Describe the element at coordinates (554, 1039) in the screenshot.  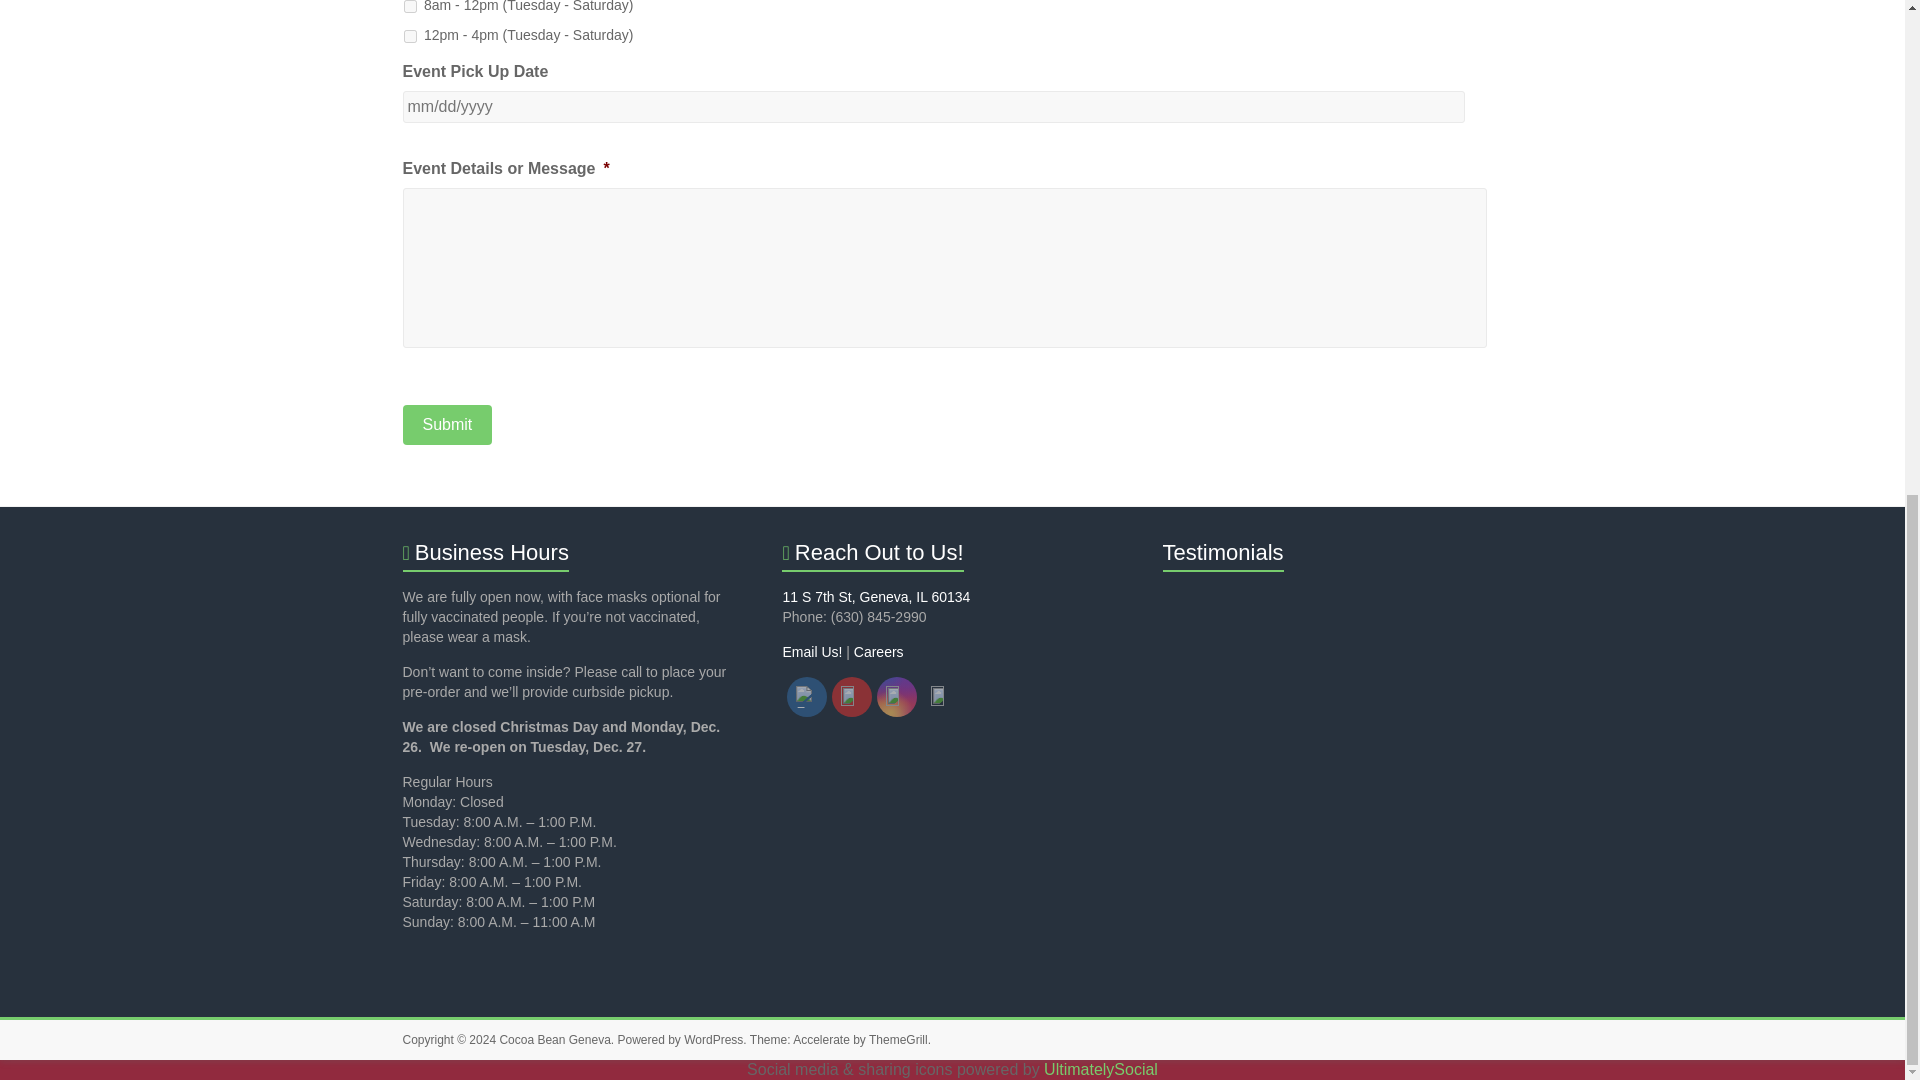
I see `Cocoa Bean Geneva` at that location.